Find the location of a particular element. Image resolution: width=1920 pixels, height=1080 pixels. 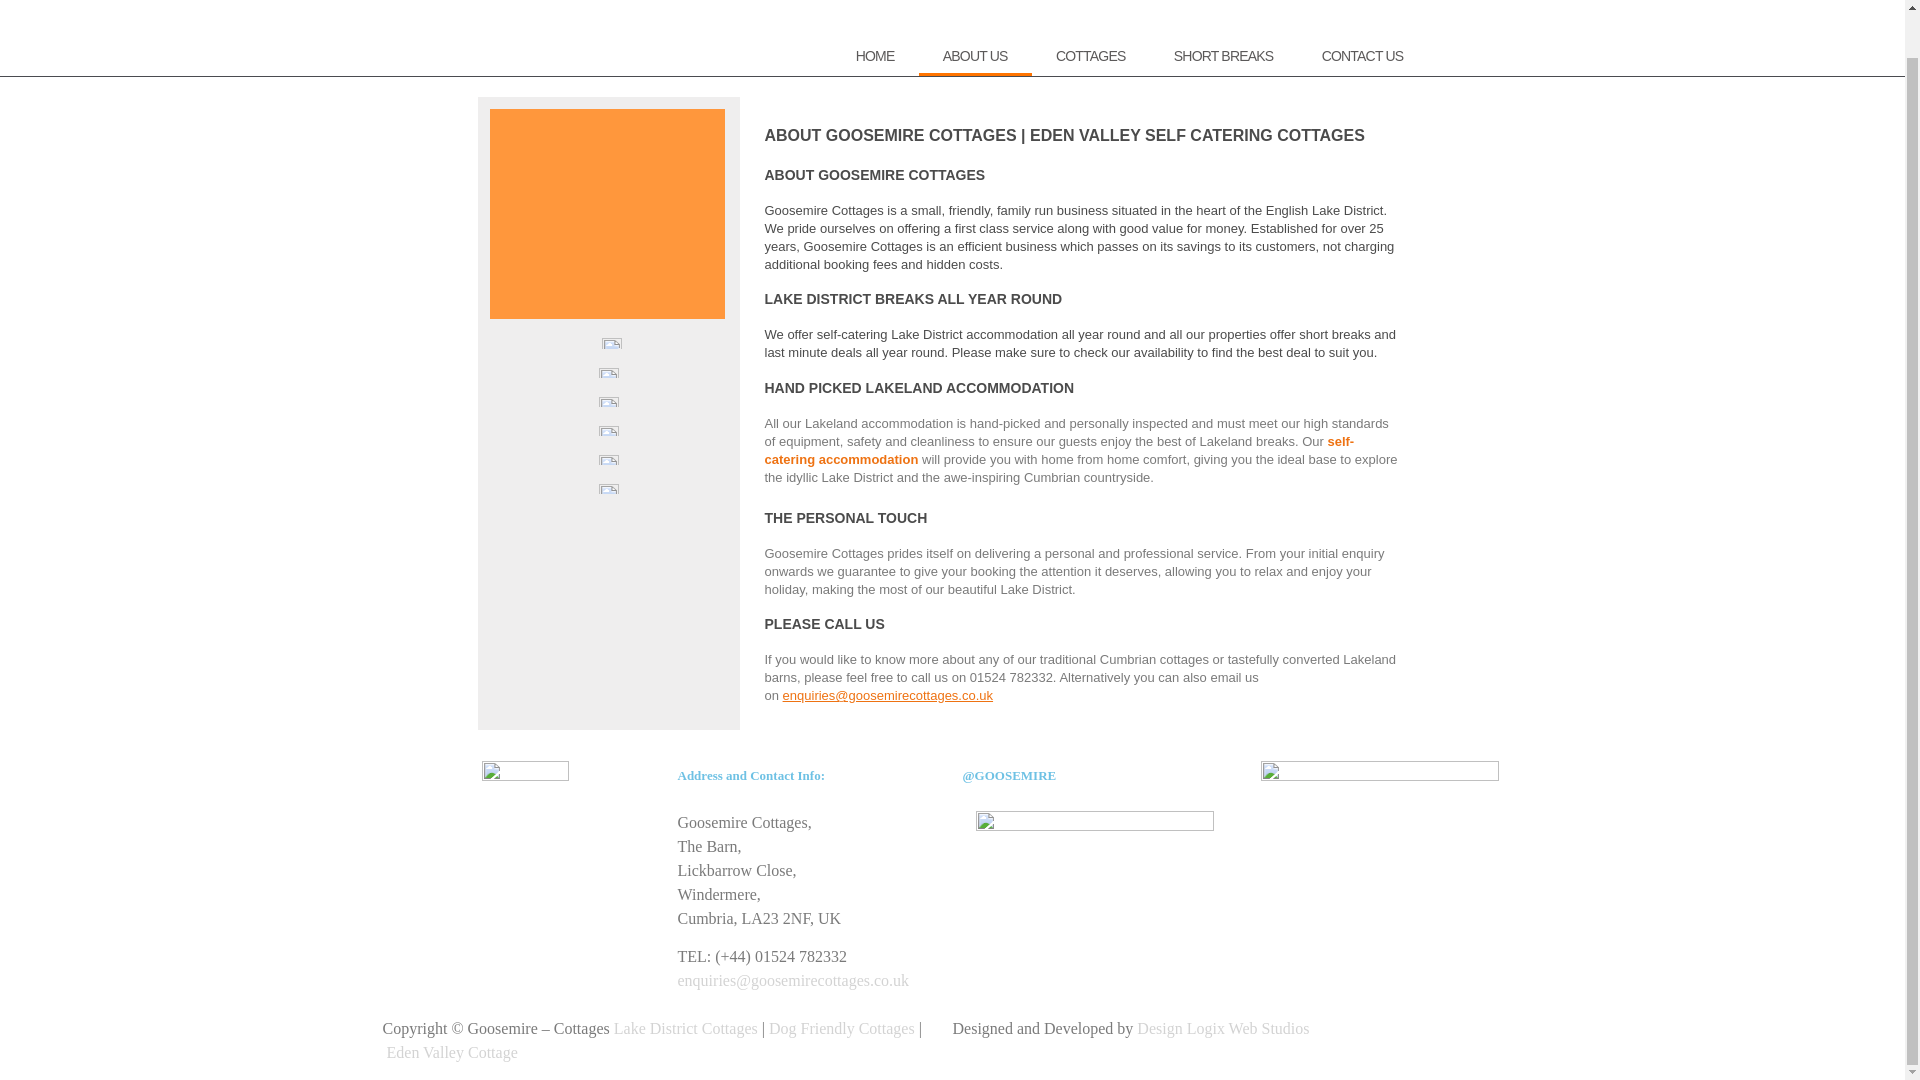

CONTACT US is located at coordinates (1362, 55).